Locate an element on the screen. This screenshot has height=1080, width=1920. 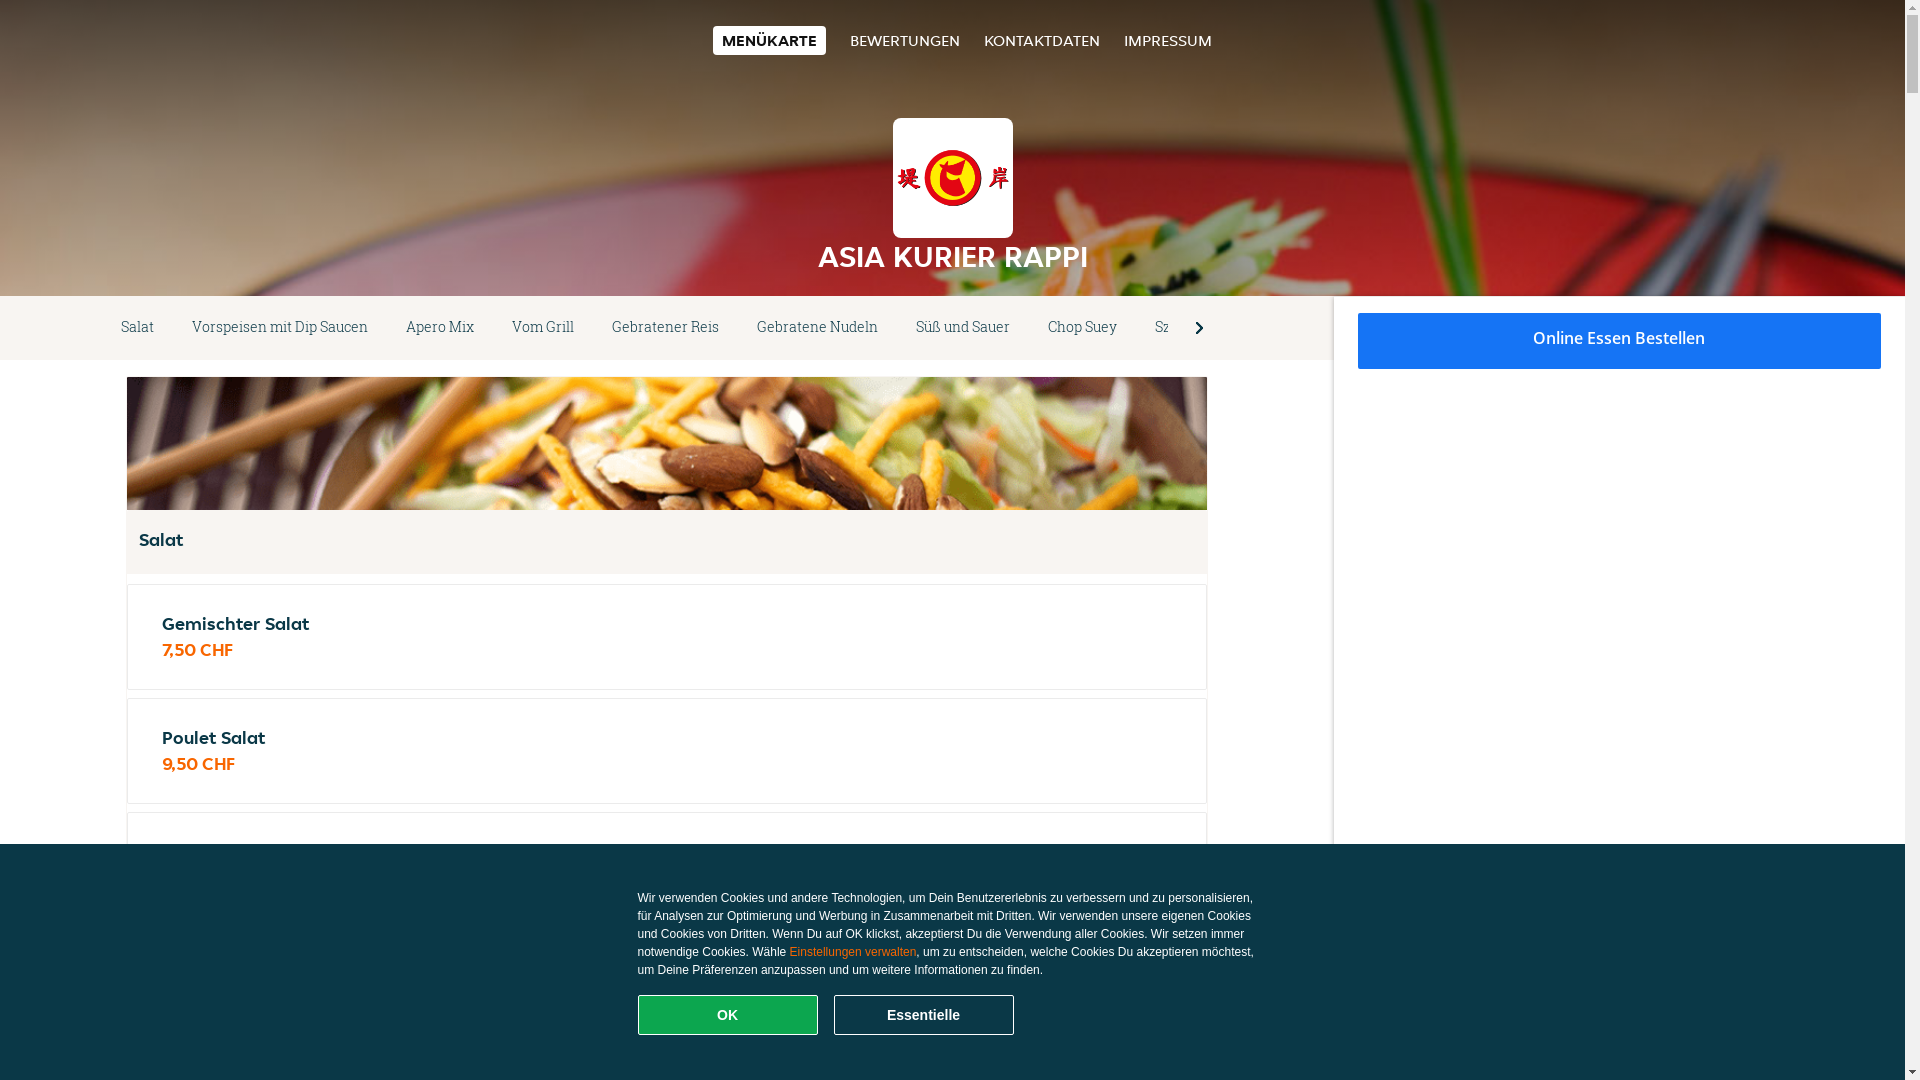
Essentielle is located at coordinates (924, 1015).